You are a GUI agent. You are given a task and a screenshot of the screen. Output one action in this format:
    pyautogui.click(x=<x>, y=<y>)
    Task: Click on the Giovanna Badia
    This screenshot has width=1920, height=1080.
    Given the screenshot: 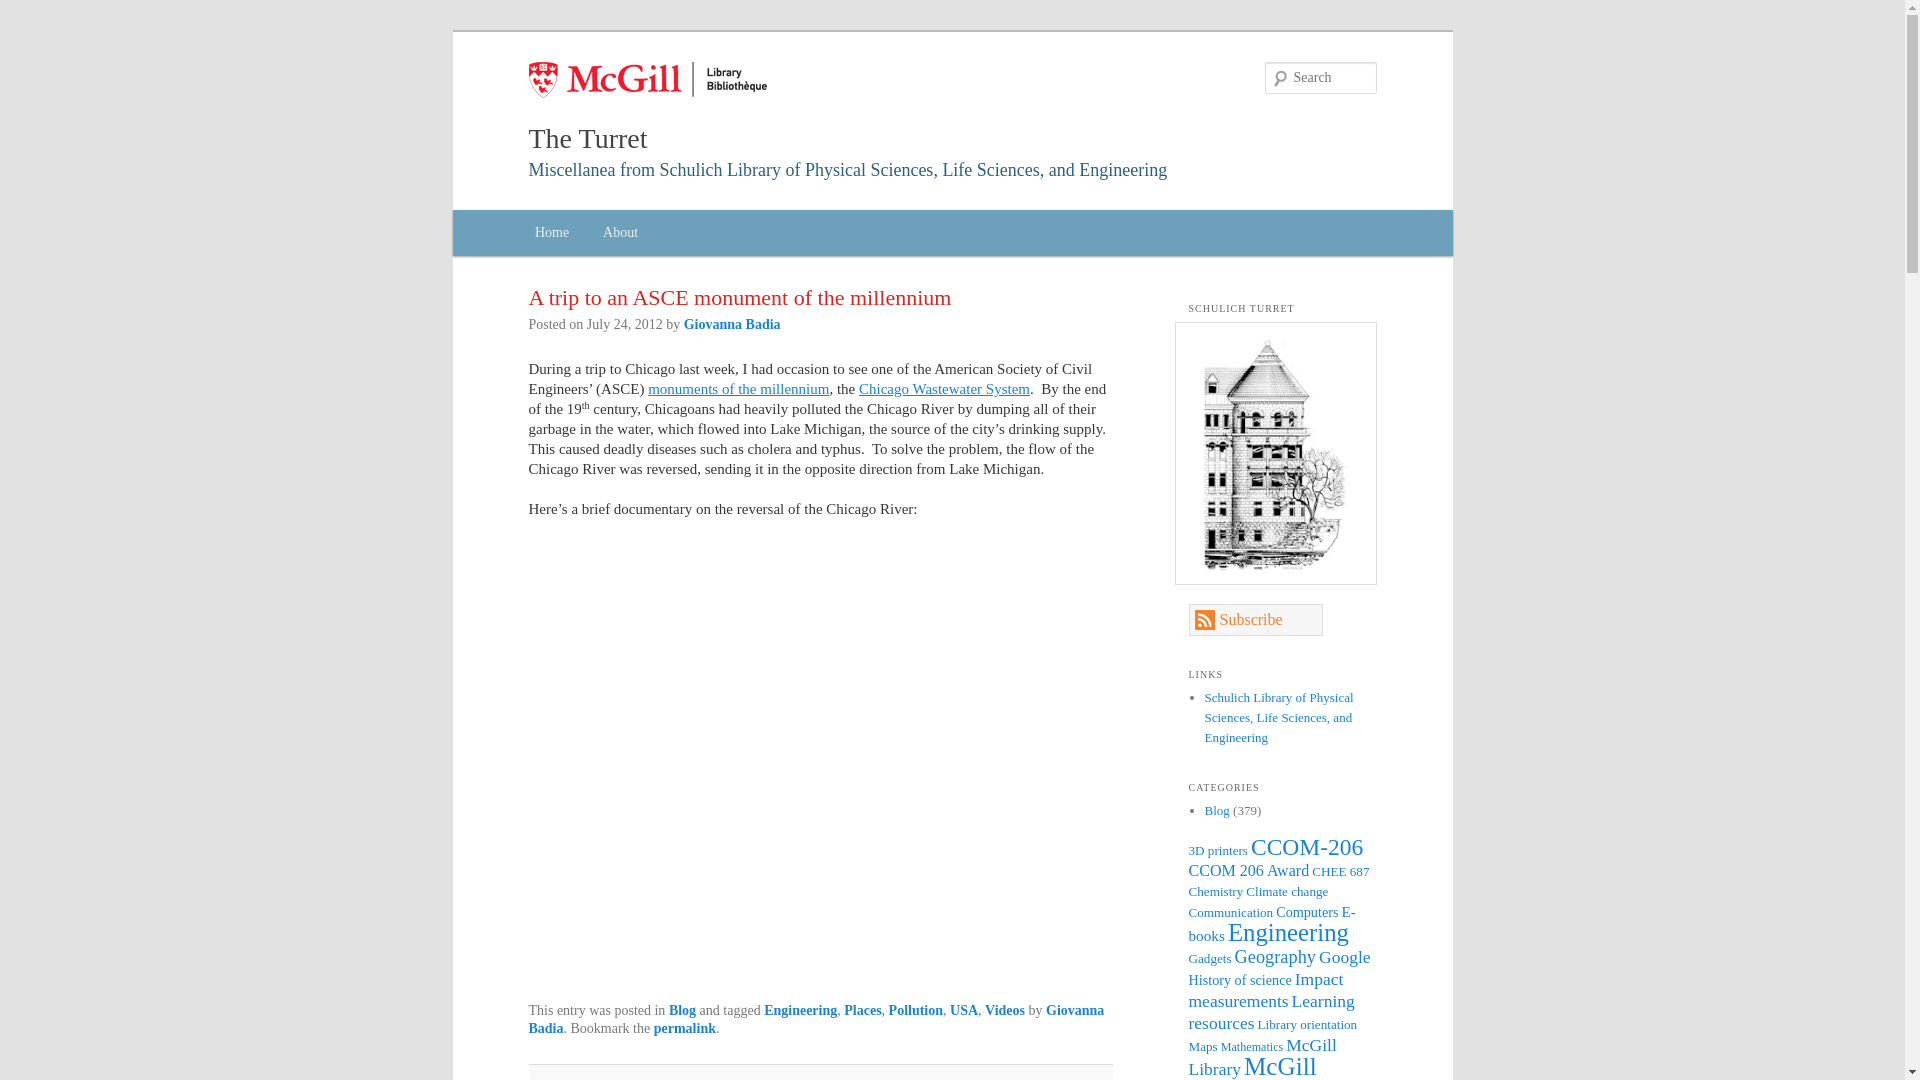 What is the action you would take?
    pyautogui.click(x=816, y=1019)
    